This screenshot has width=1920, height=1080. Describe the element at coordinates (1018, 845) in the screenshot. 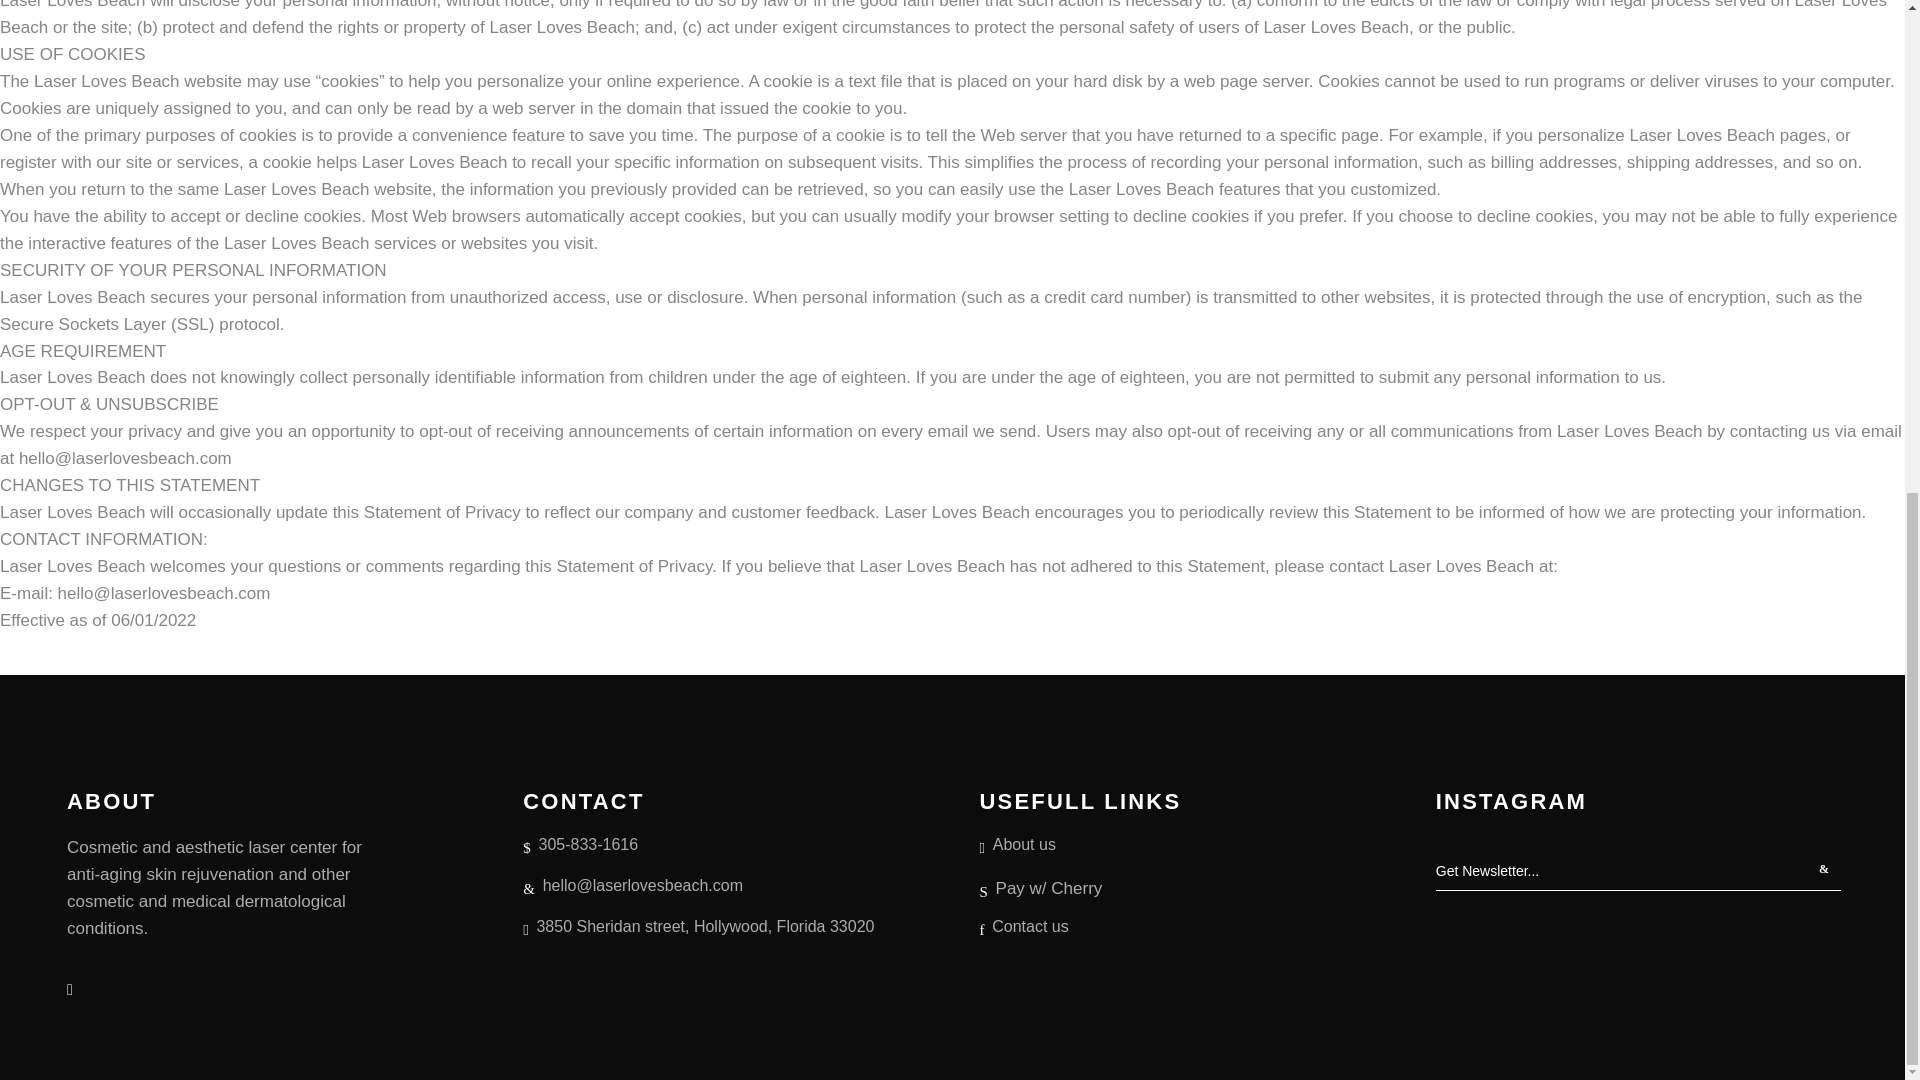

I see `About us` at that location.